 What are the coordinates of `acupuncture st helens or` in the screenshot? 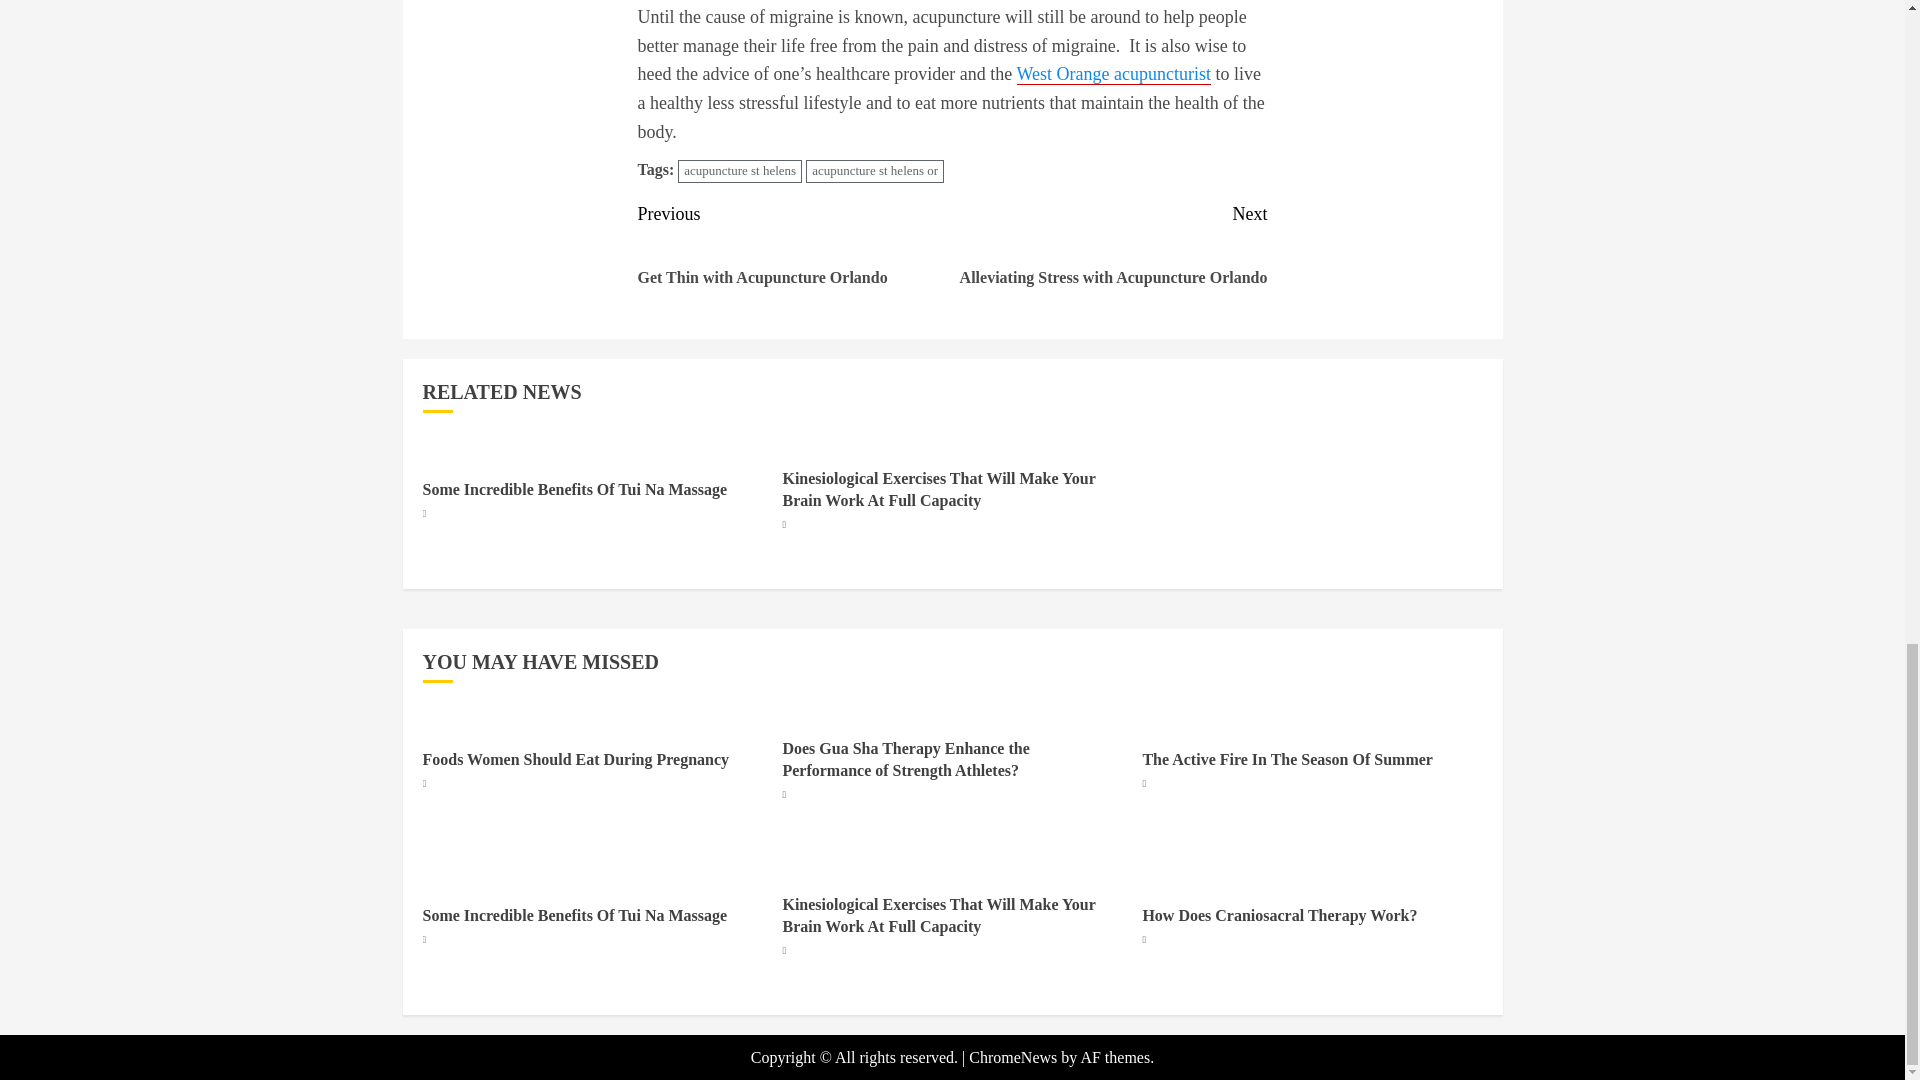 It's located at (1110, 258).